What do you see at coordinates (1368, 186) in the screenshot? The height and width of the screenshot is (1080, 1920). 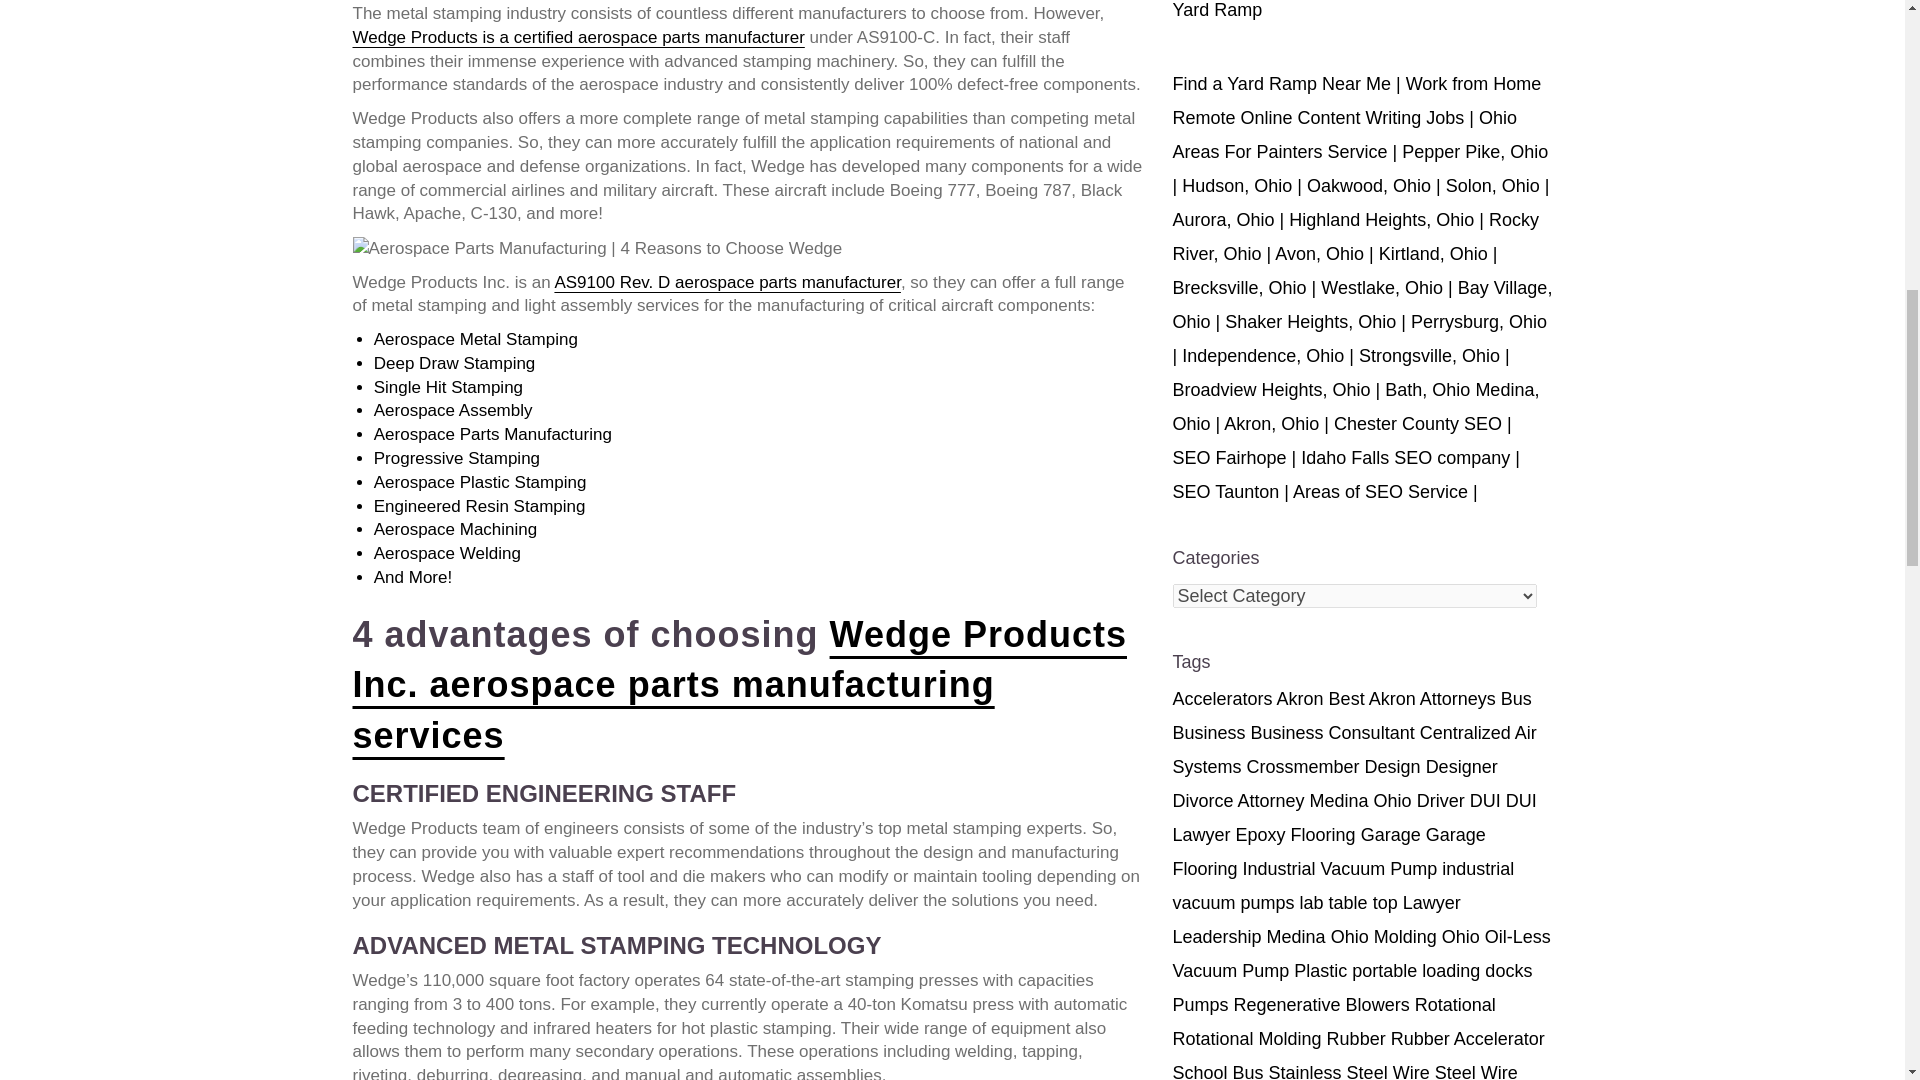 I see `Oakwood, Ohio` at bounding box center [1368, 186].